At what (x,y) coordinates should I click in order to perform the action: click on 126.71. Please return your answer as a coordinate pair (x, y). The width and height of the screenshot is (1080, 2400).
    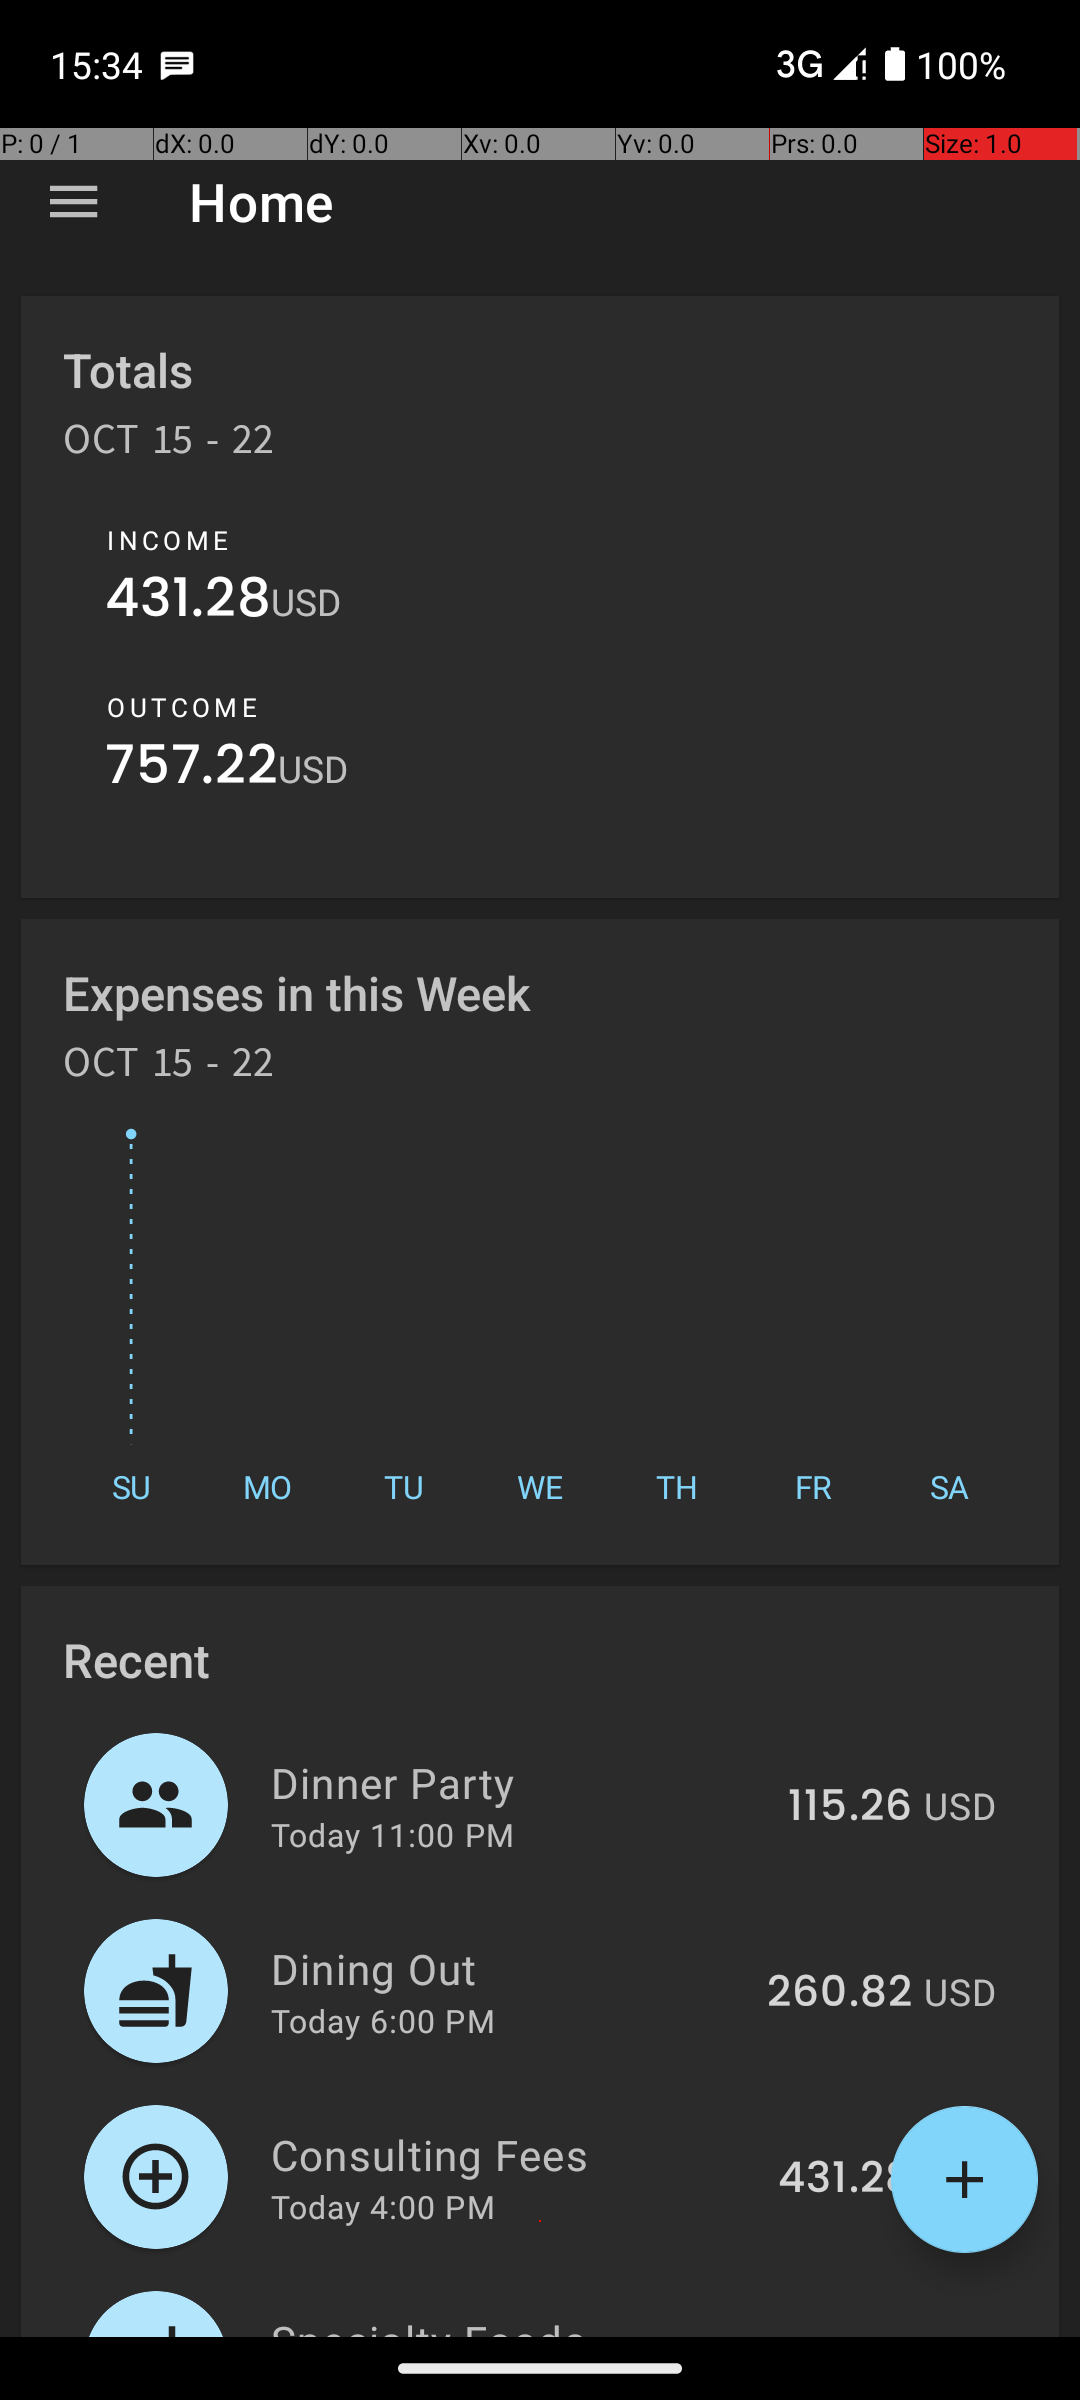
    Looking at the image, I should click on (852, 2334).